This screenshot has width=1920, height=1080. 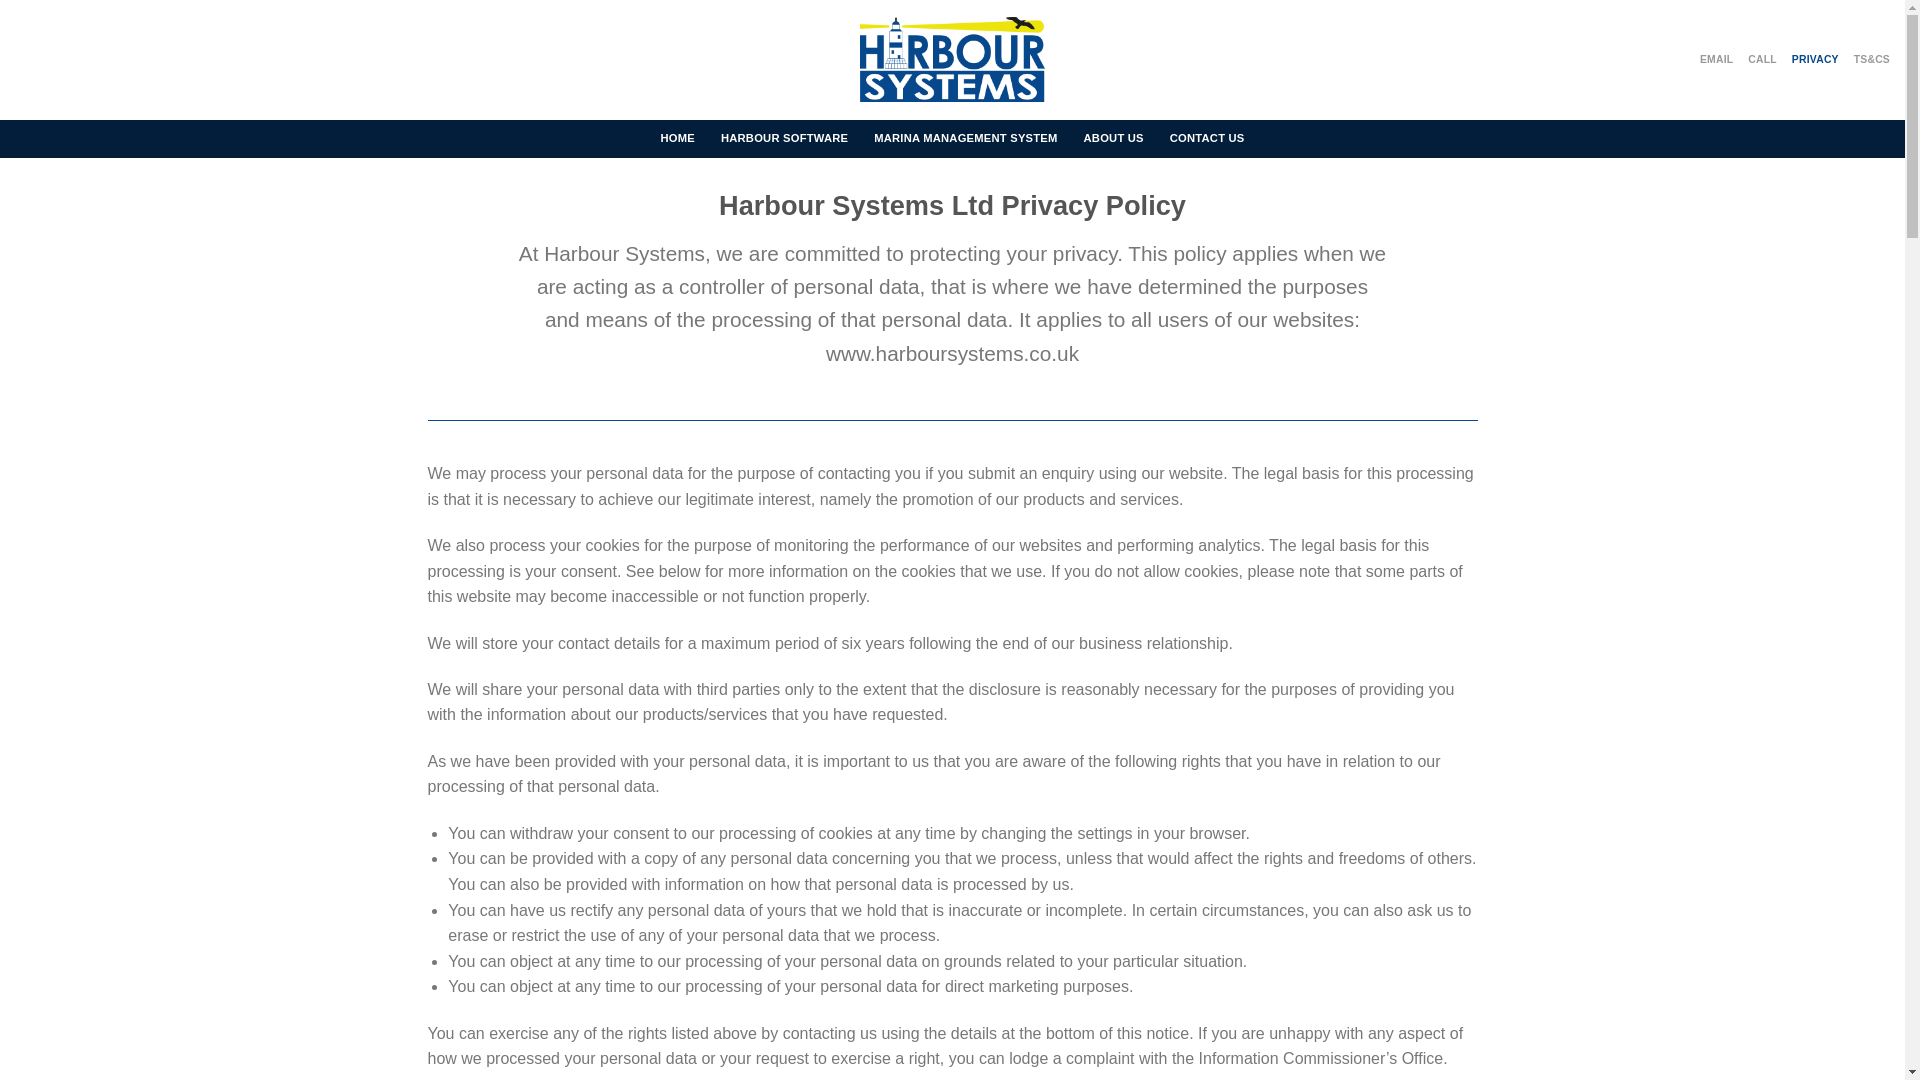 What do you see at coordinates (676, 138) in the screenshot?
I see `HOME` at bounding box center [676, 138].